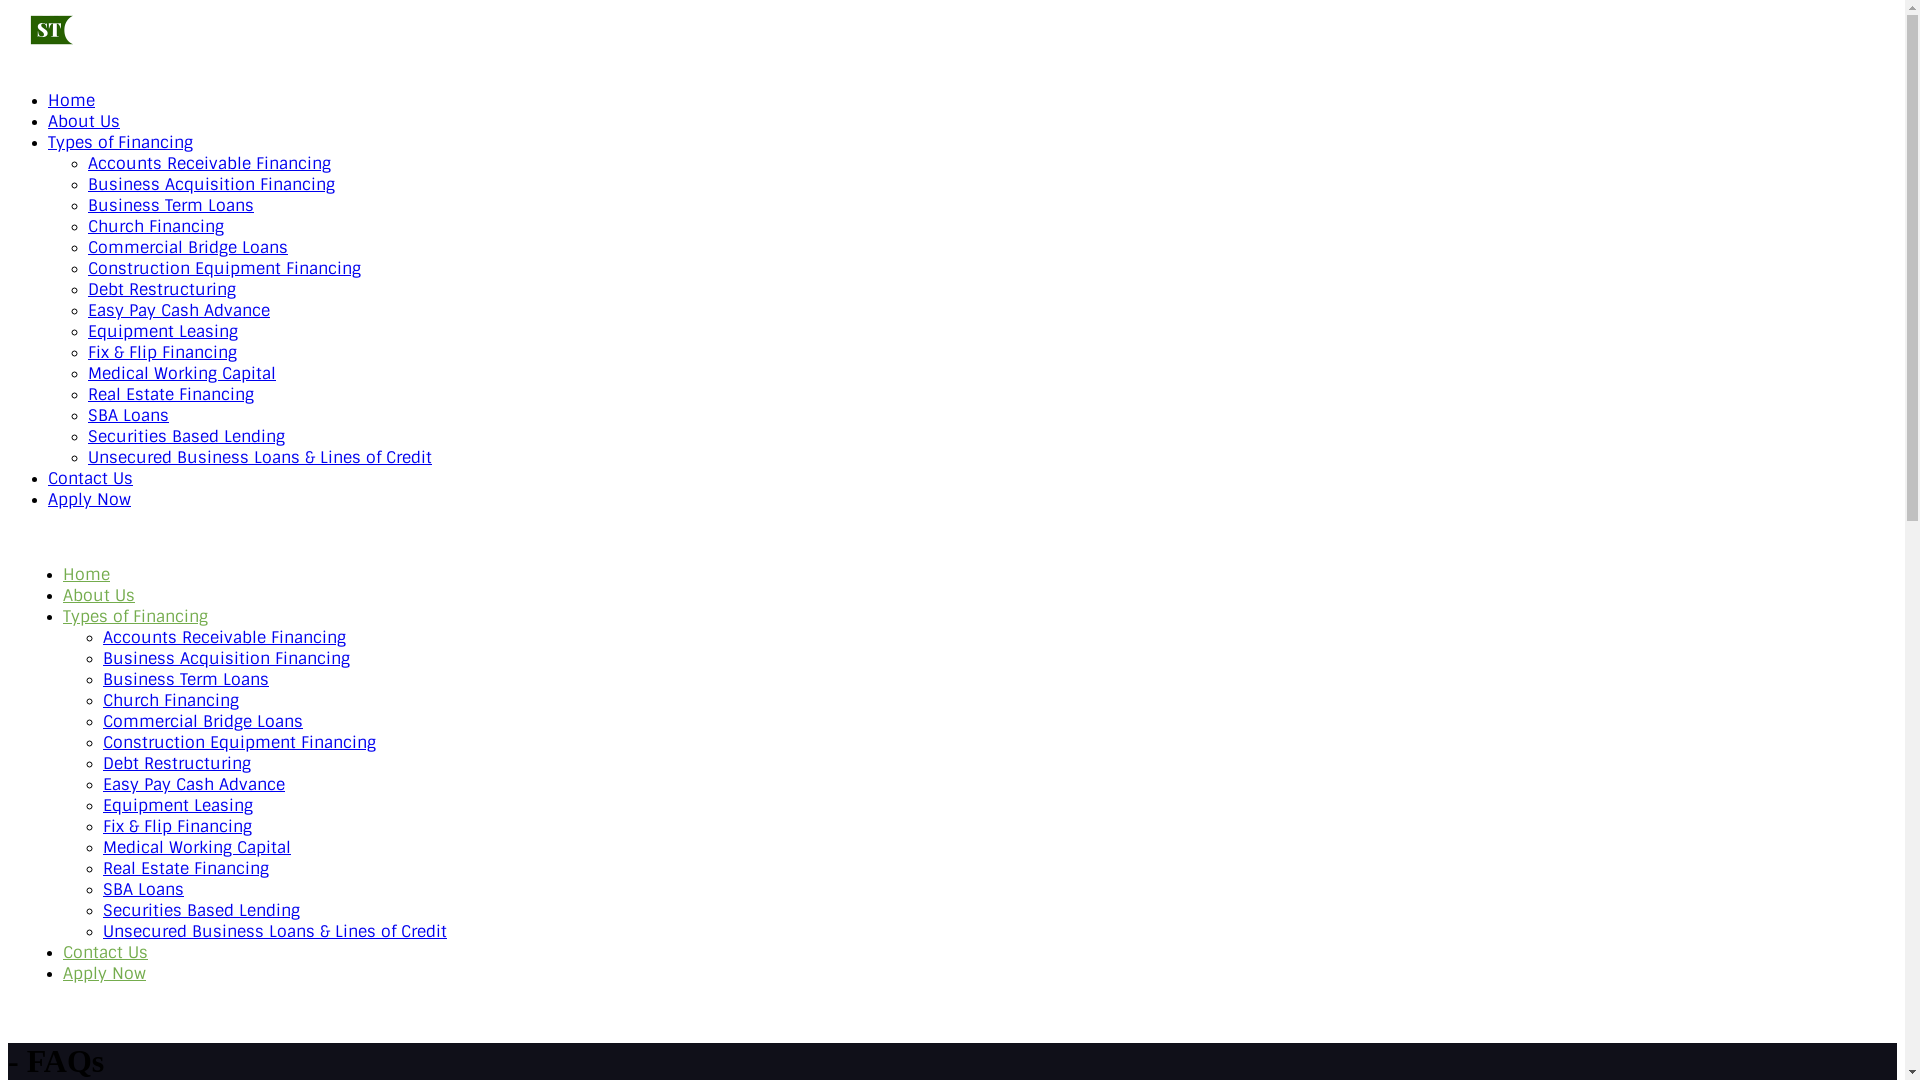 Image resolution: width=1920 pixels, height=1080 pixels. Describe the element at coordinates (163, 332) in the screenshot. I see `Equipment Leasing` at that location.